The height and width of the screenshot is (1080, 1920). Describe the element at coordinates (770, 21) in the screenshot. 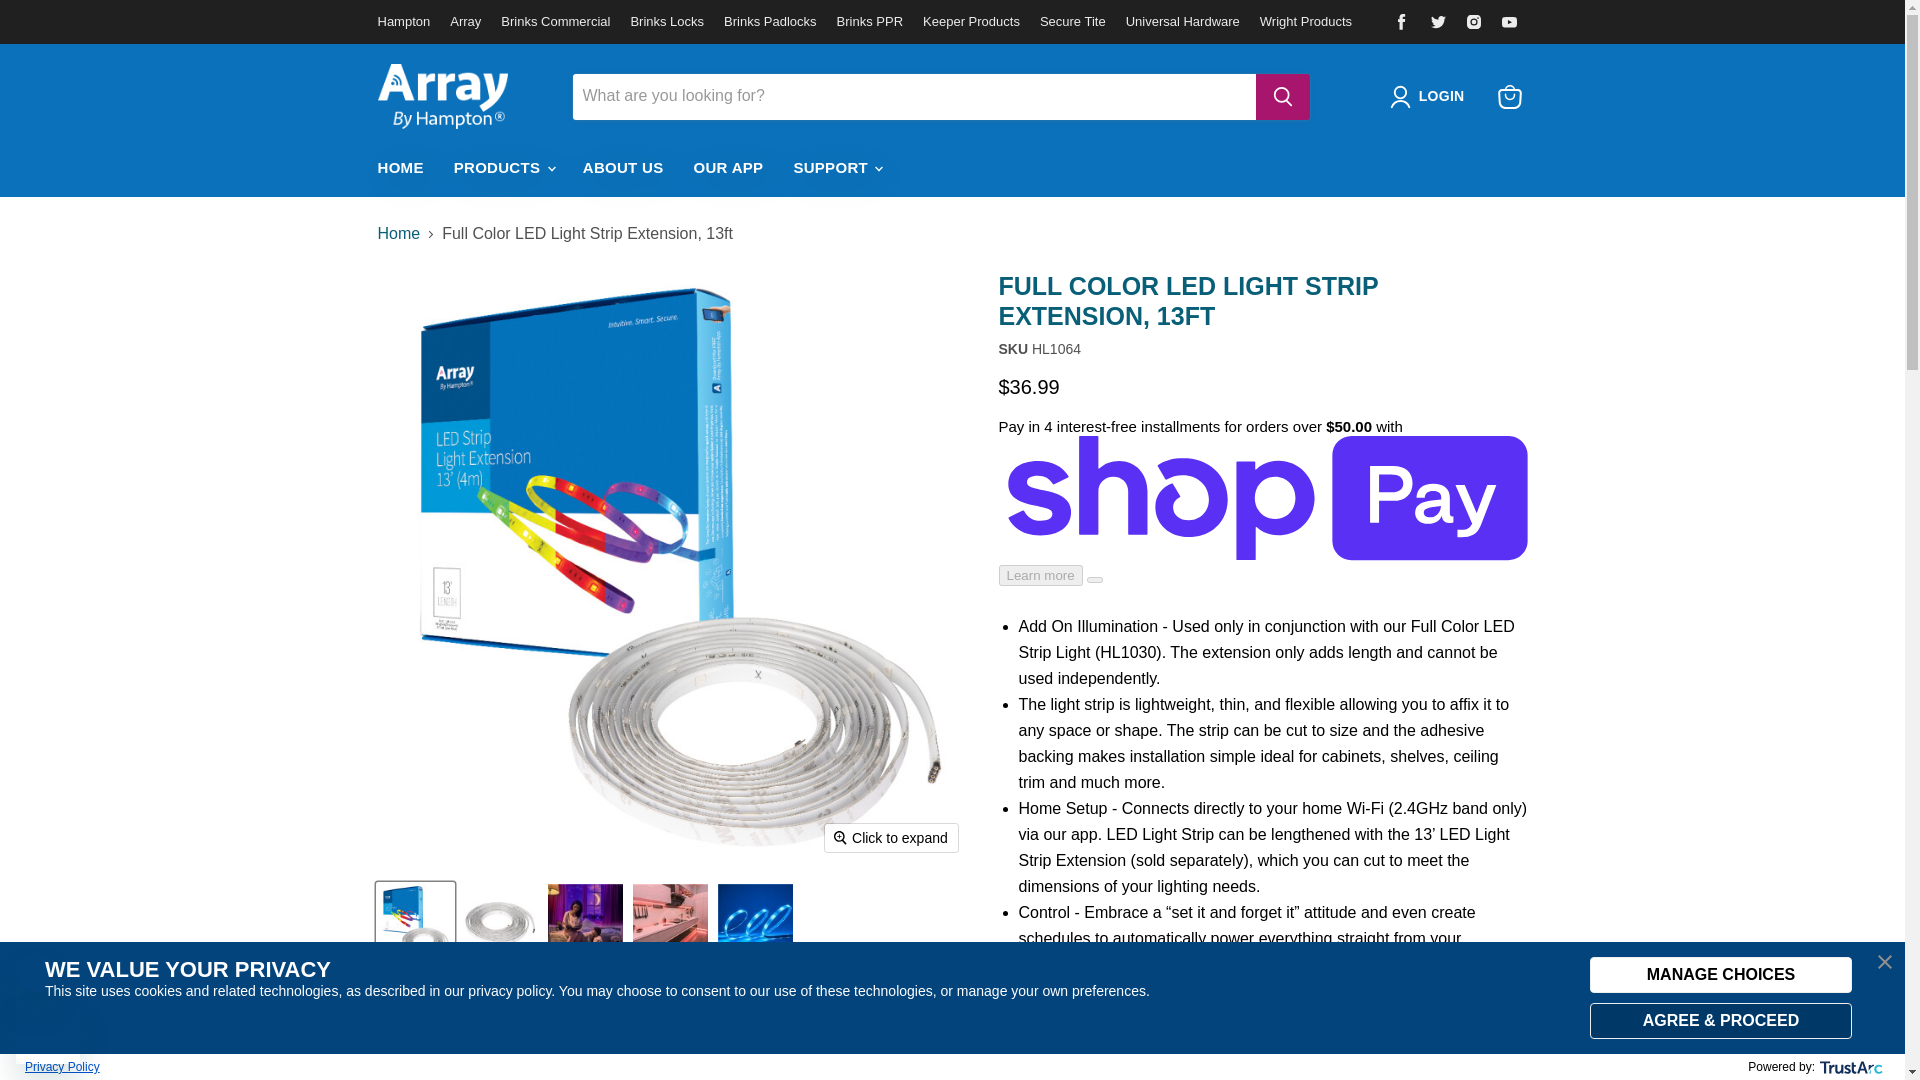

I see `Brinks Padlocks` at that location.